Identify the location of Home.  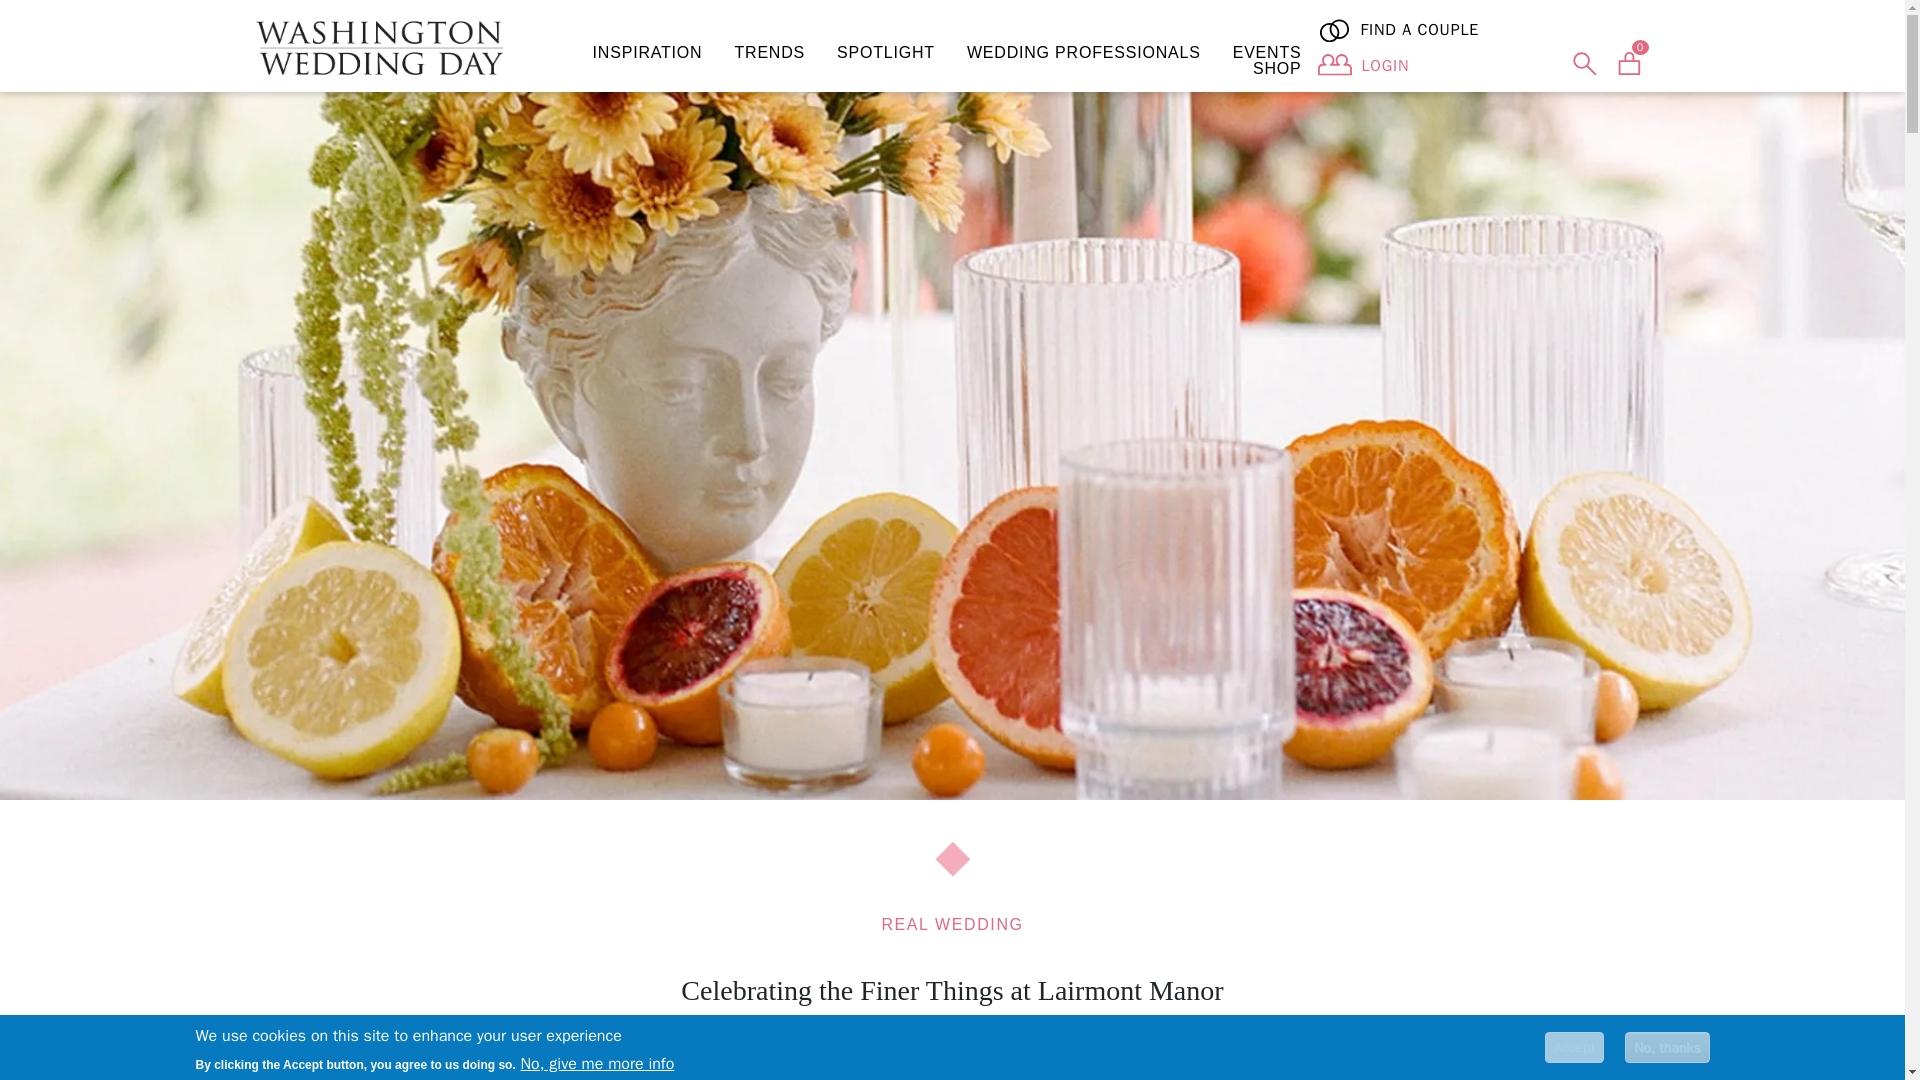
(386, 48).